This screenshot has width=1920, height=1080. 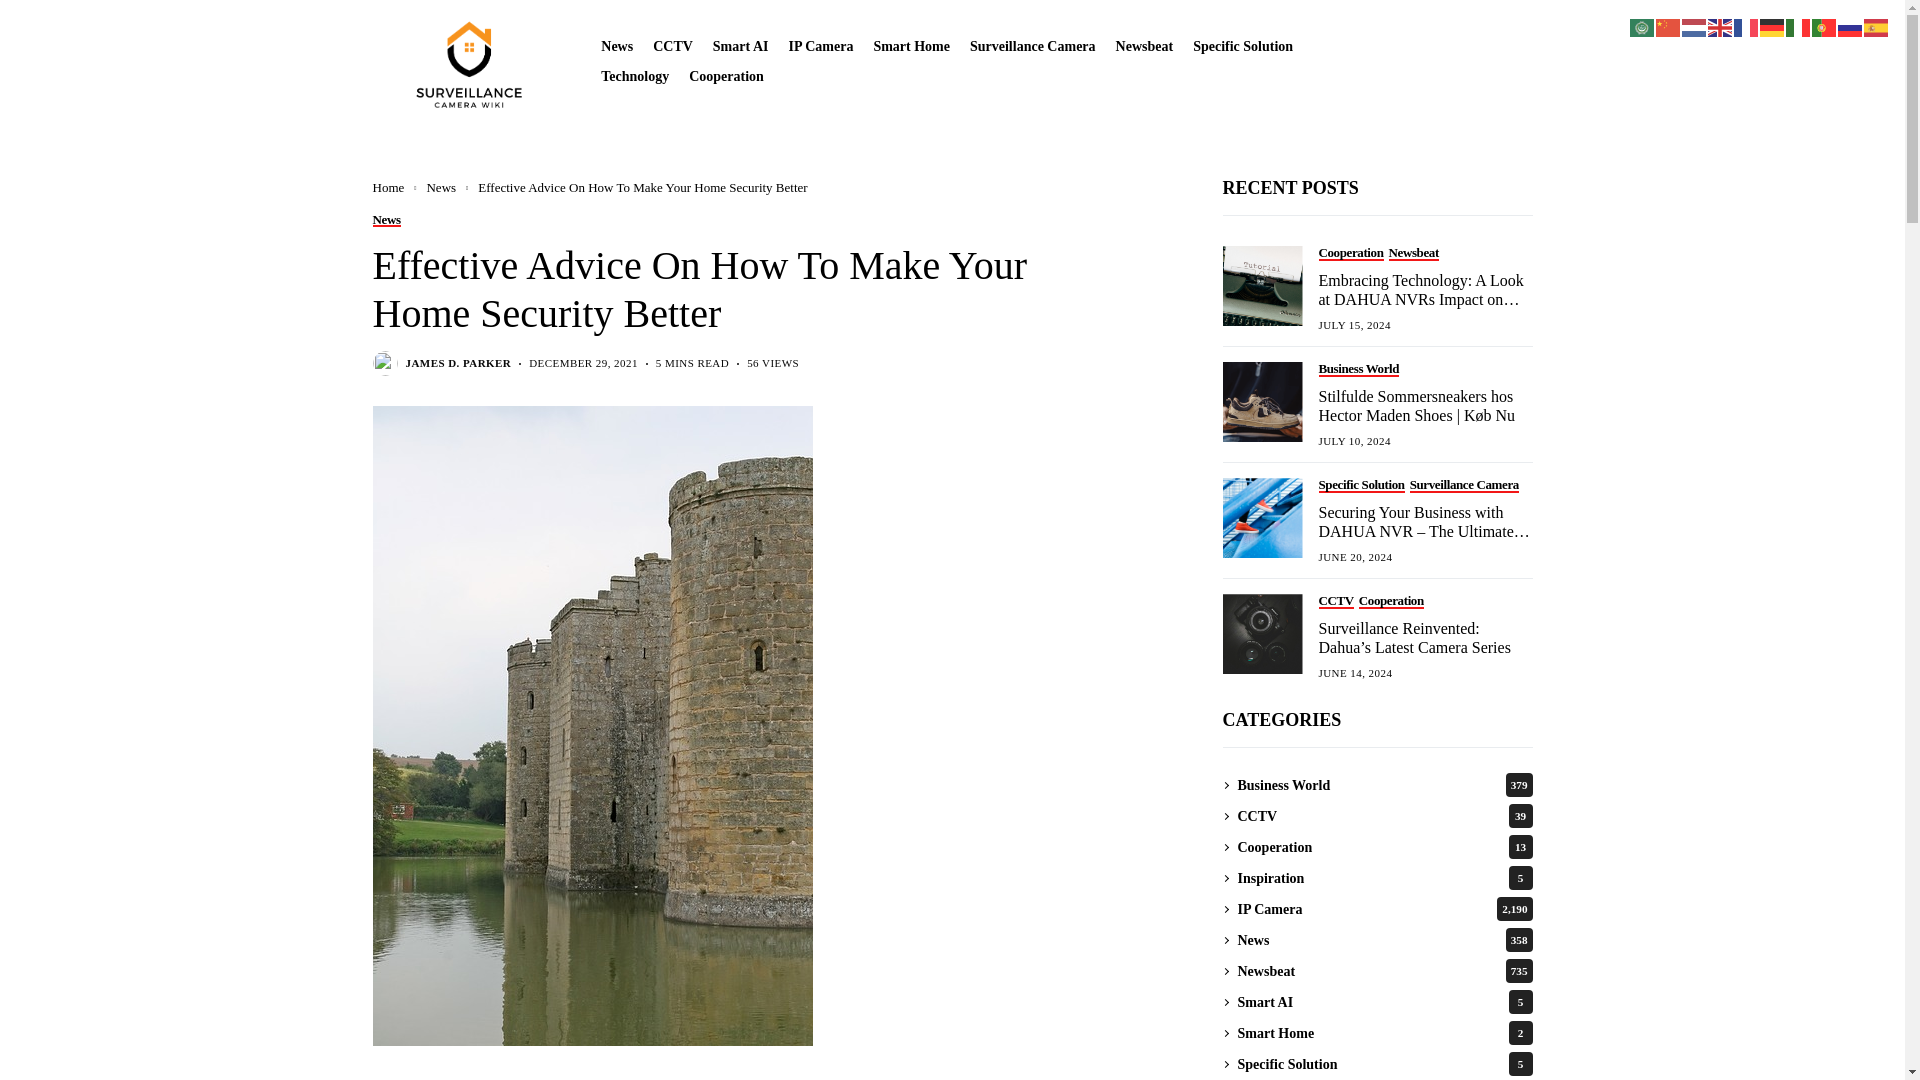 I want to click on CCTV, so click(x=672, y=46).